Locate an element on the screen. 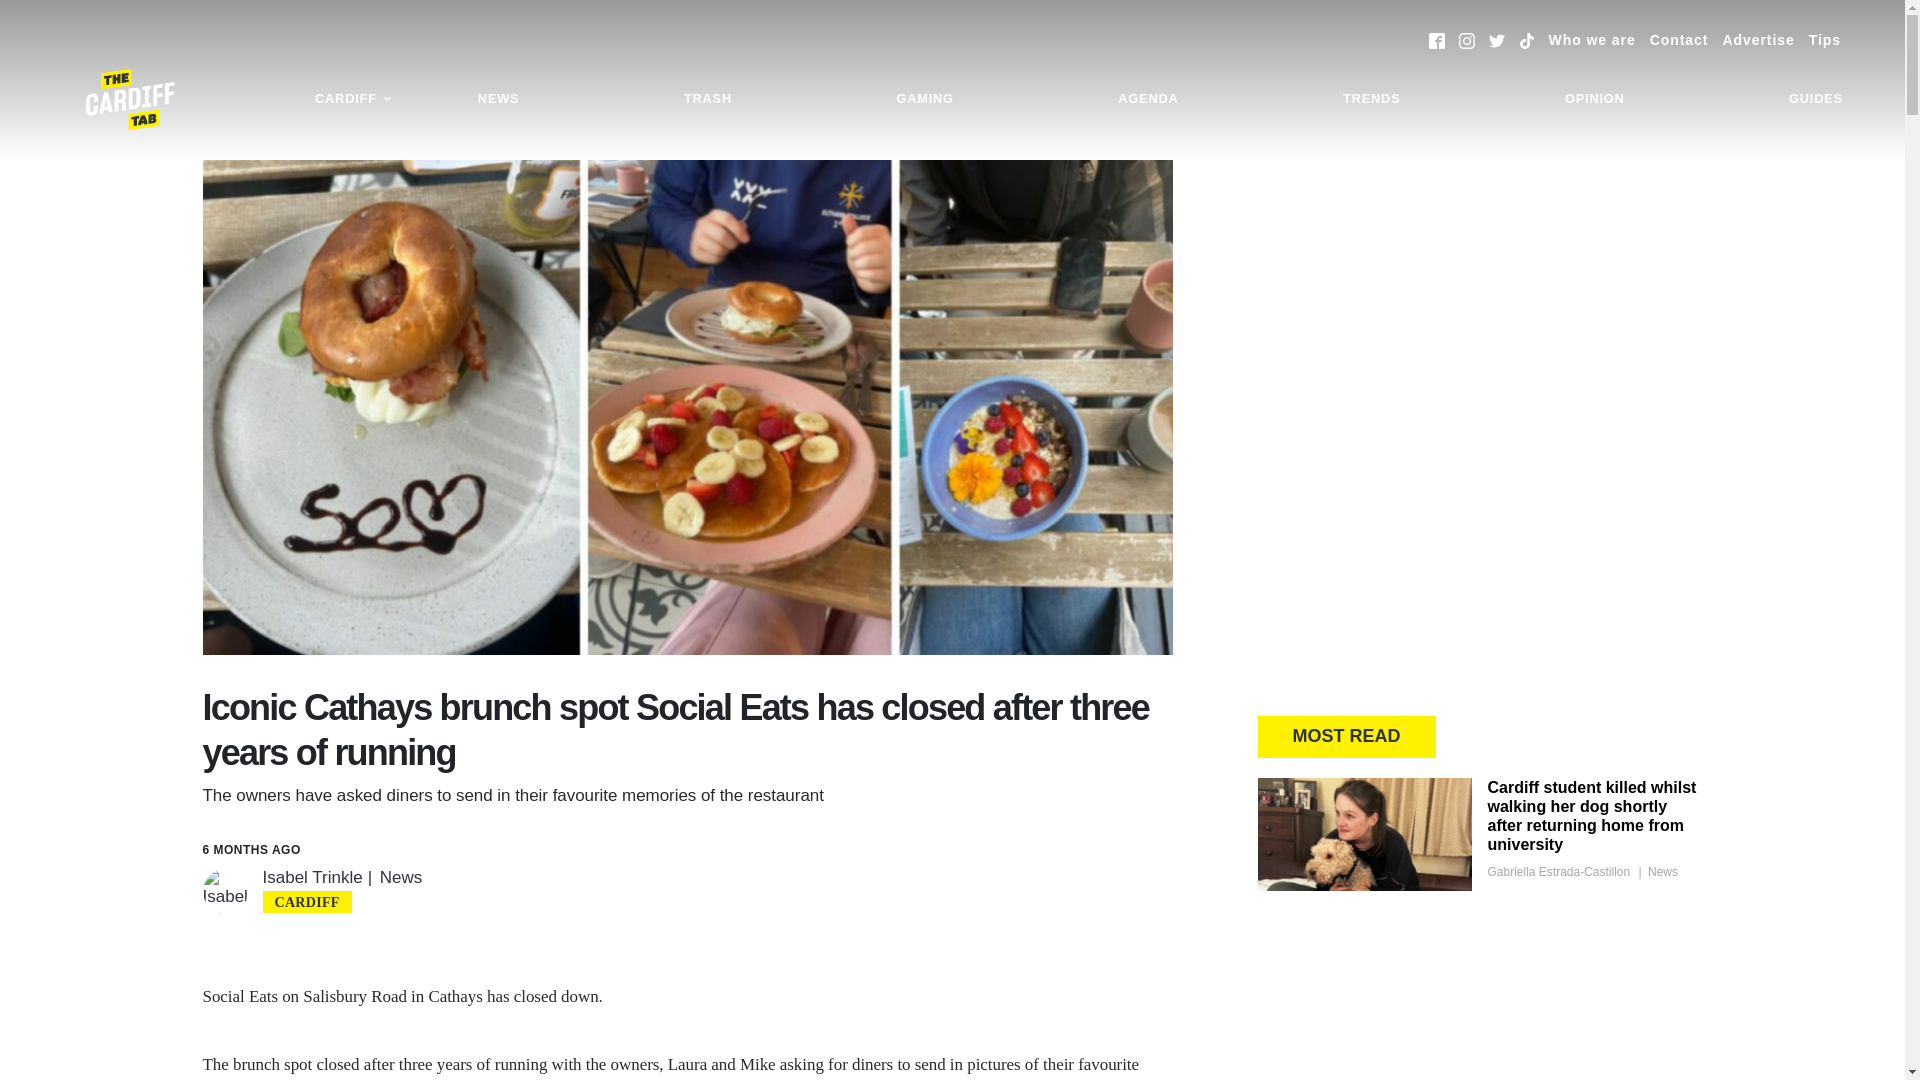 Image resolution: width=1920 pixels, height=1080 pixels. GAMING is located at coordinates (924, 99).